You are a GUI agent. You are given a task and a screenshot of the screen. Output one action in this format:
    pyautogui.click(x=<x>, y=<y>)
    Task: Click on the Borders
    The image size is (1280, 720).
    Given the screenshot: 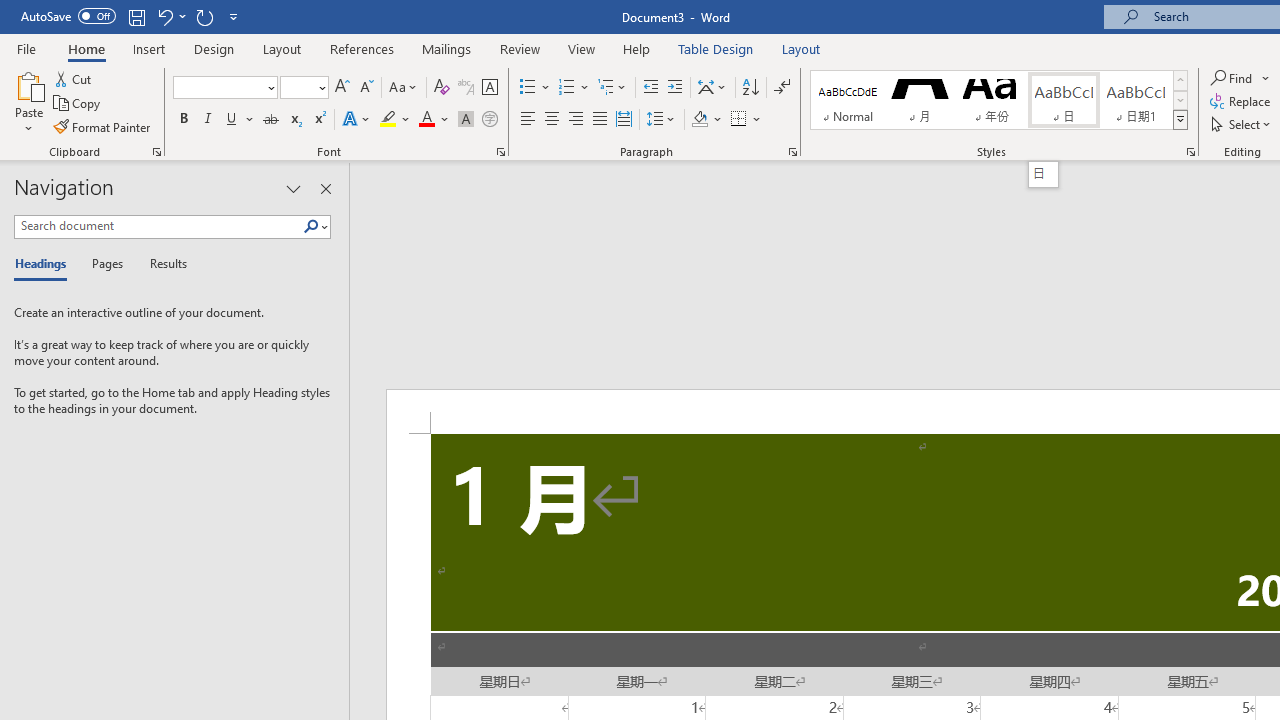 What is the action you would take?
    pyautogui.click(x=746, y=120)
    